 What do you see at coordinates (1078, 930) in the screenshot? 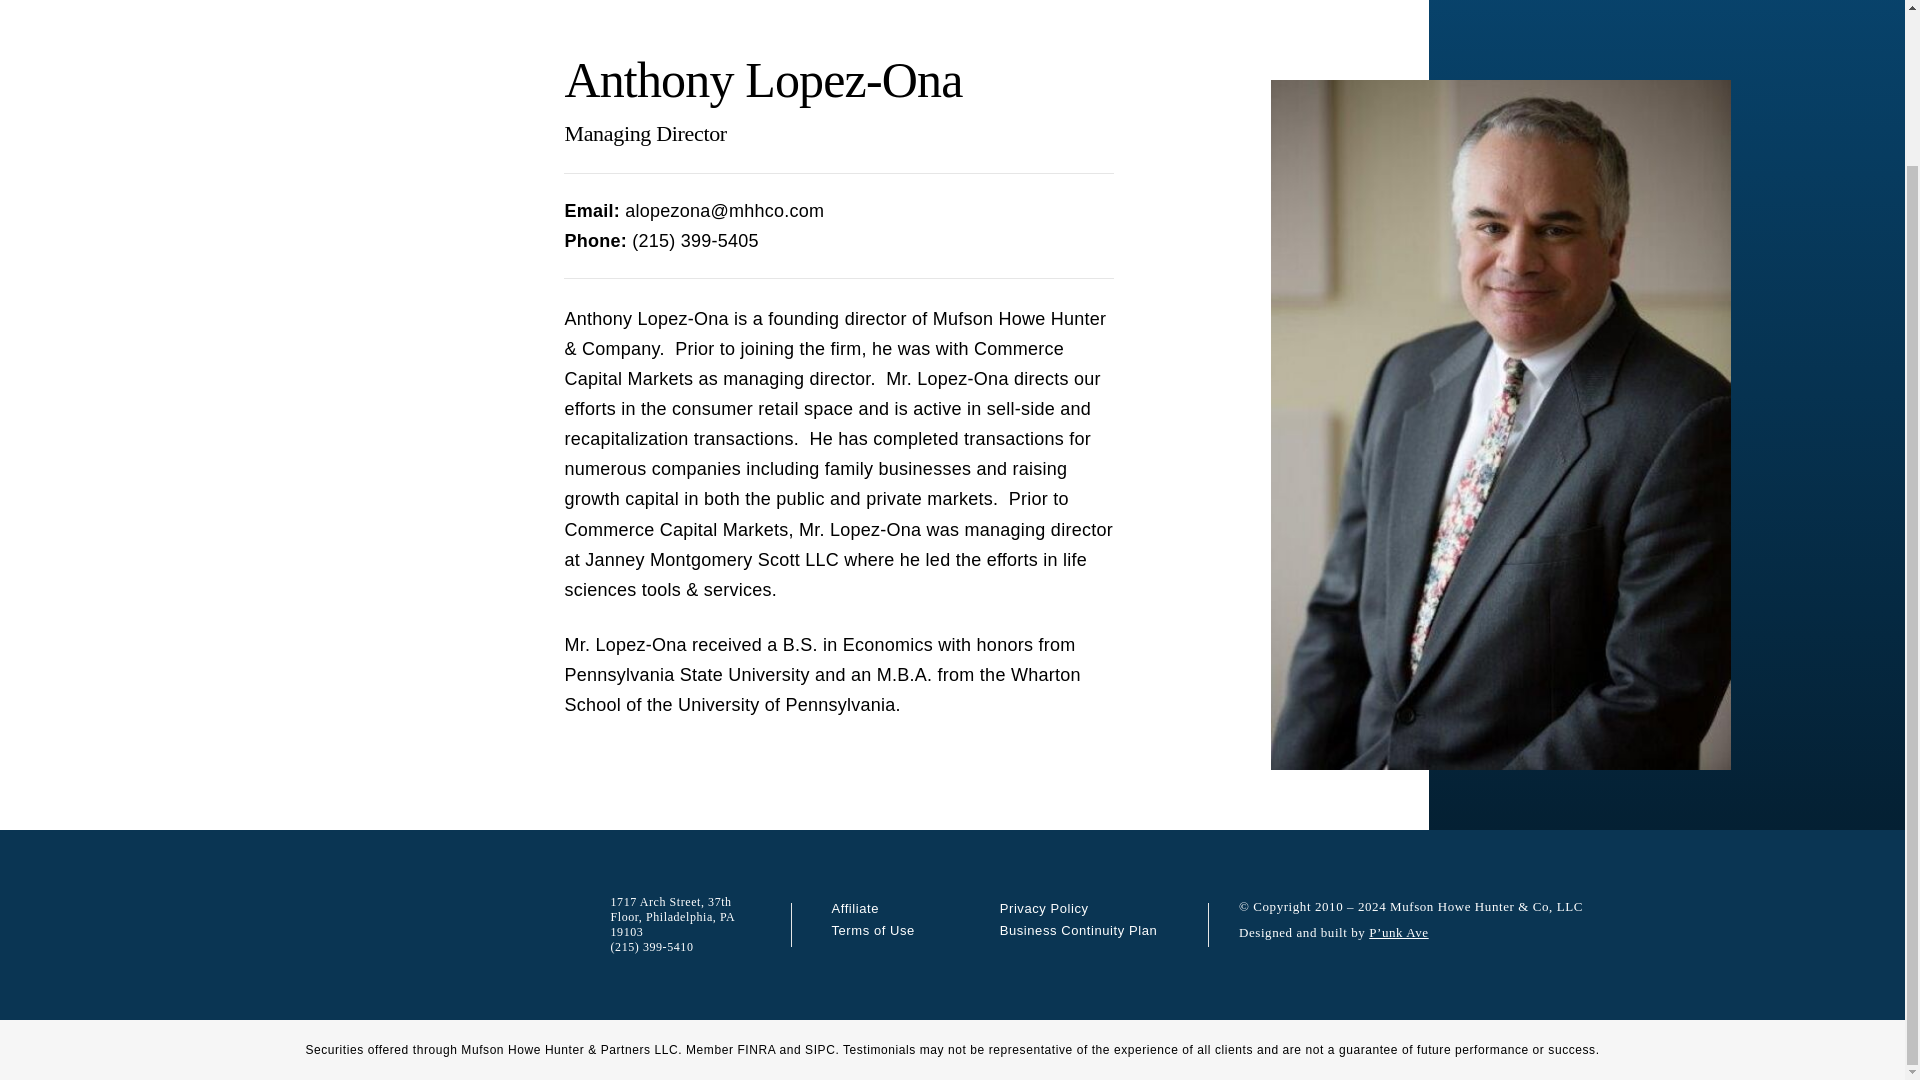
I see `Business Continuity Plan` at bounding box center [1078, 930].